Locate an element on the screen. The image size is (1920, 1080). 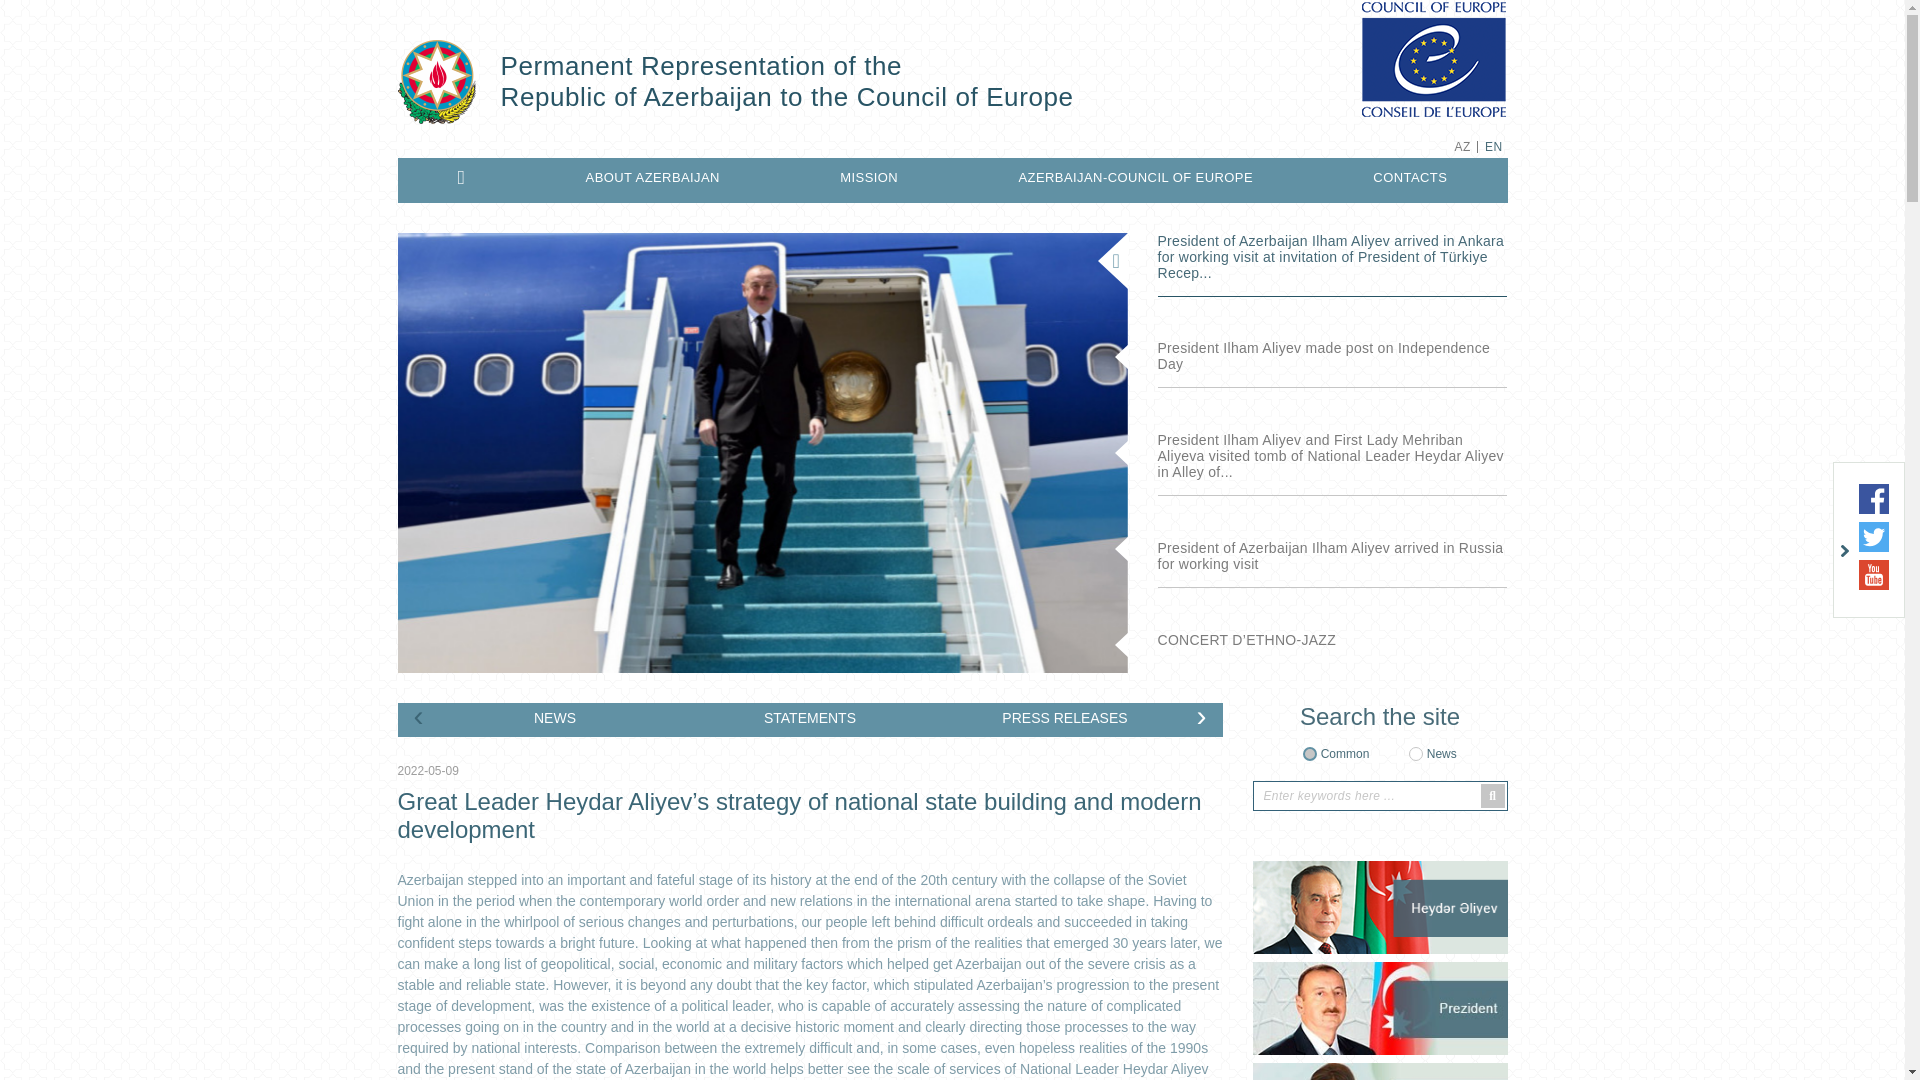
ABOUT AZERBAIJAN is located at coordinates (652, 177).